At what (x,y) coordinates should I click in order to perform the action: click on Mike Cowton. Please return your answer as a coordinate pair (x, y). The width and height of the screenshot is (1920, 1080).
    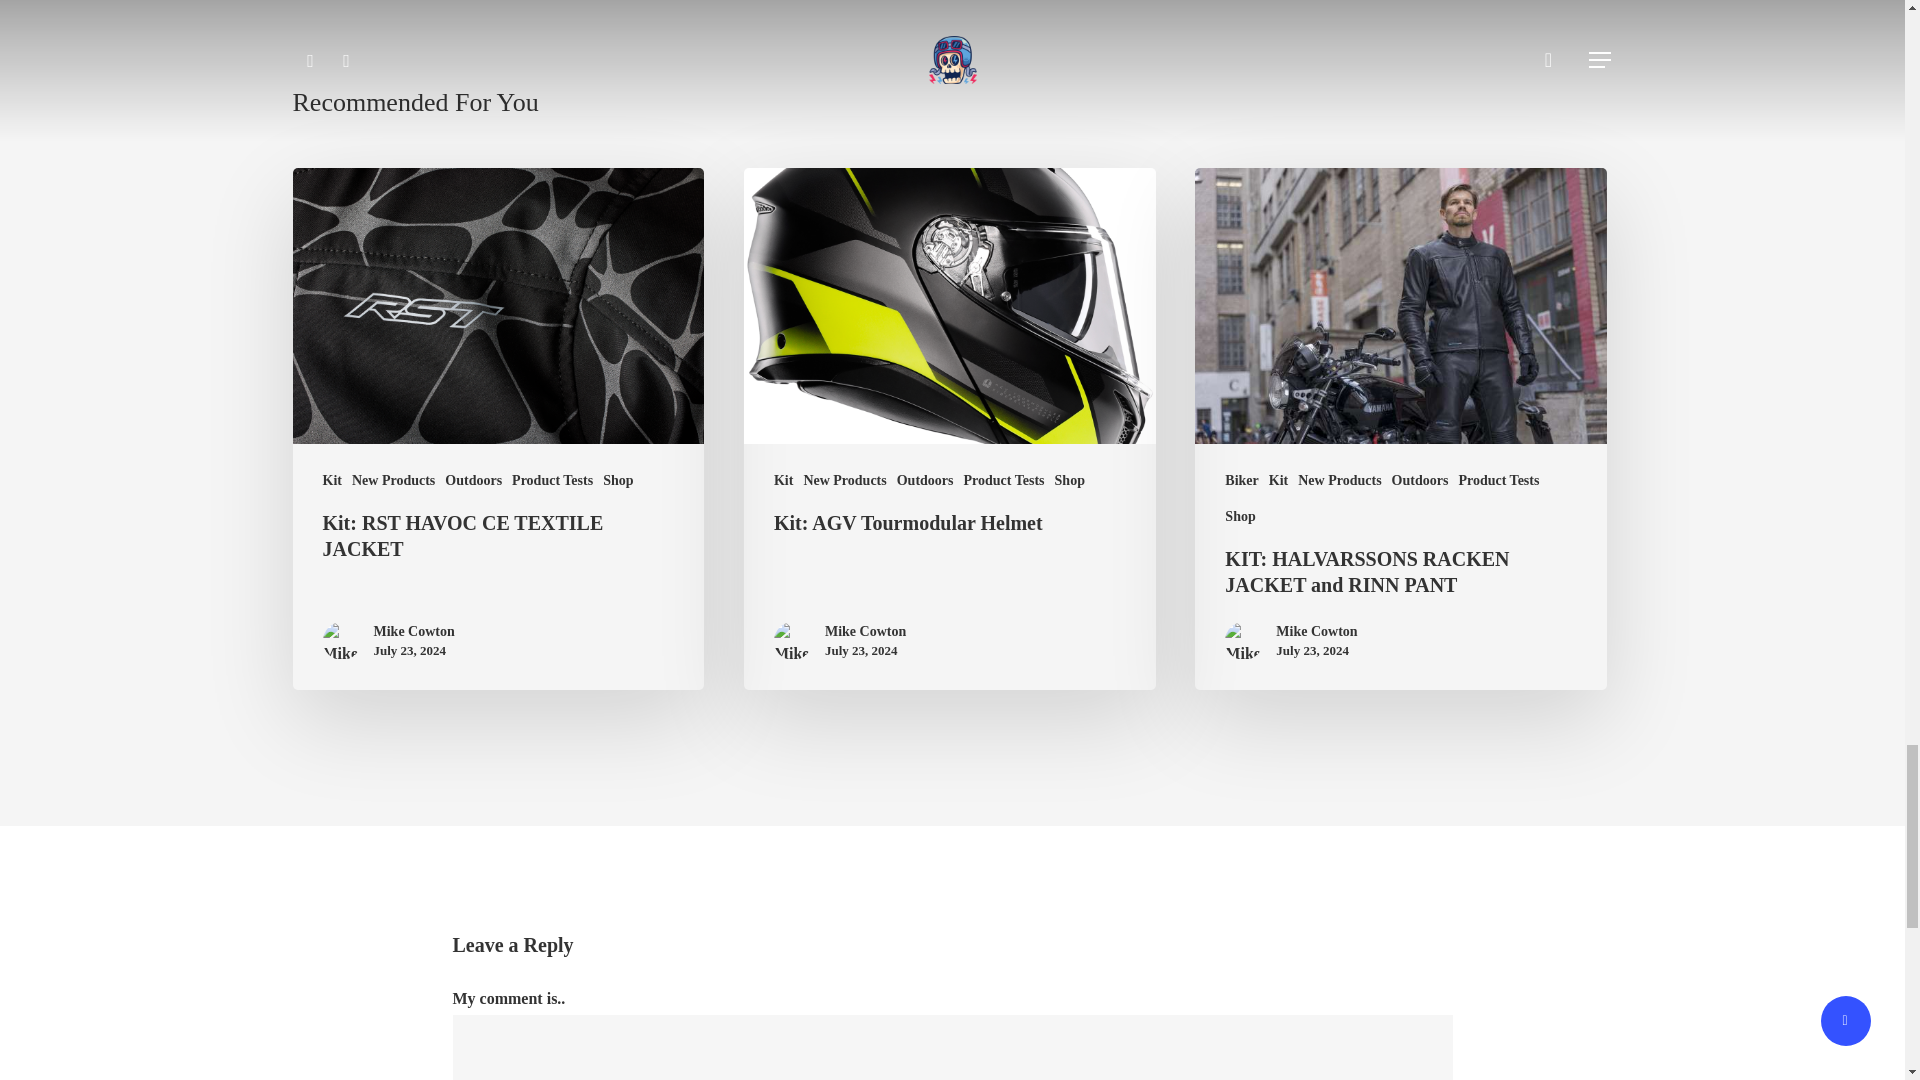
    Looking at the image, I should click on (414, 632).